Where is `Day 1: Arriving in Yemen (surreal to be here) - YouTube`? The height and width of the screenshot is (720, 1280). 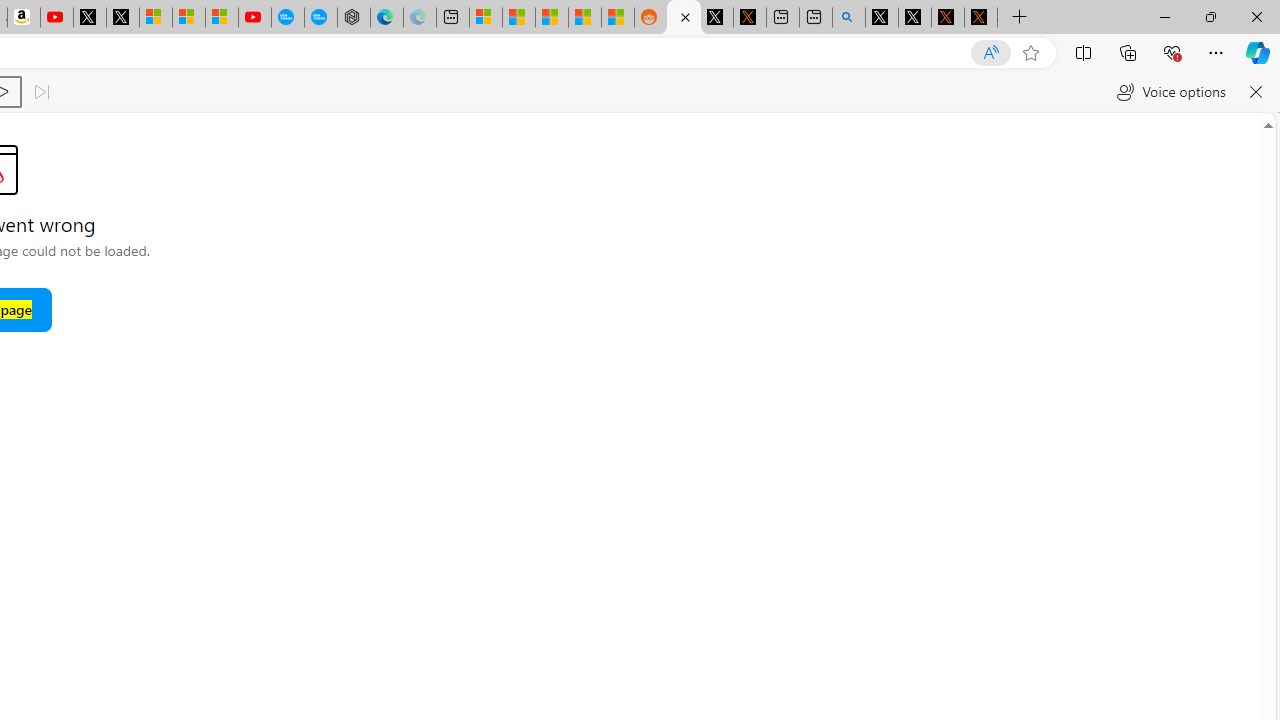 Day 1: Arriving in Yemen (surreal to be here) - YouTube is located at coordinates (56, 18).